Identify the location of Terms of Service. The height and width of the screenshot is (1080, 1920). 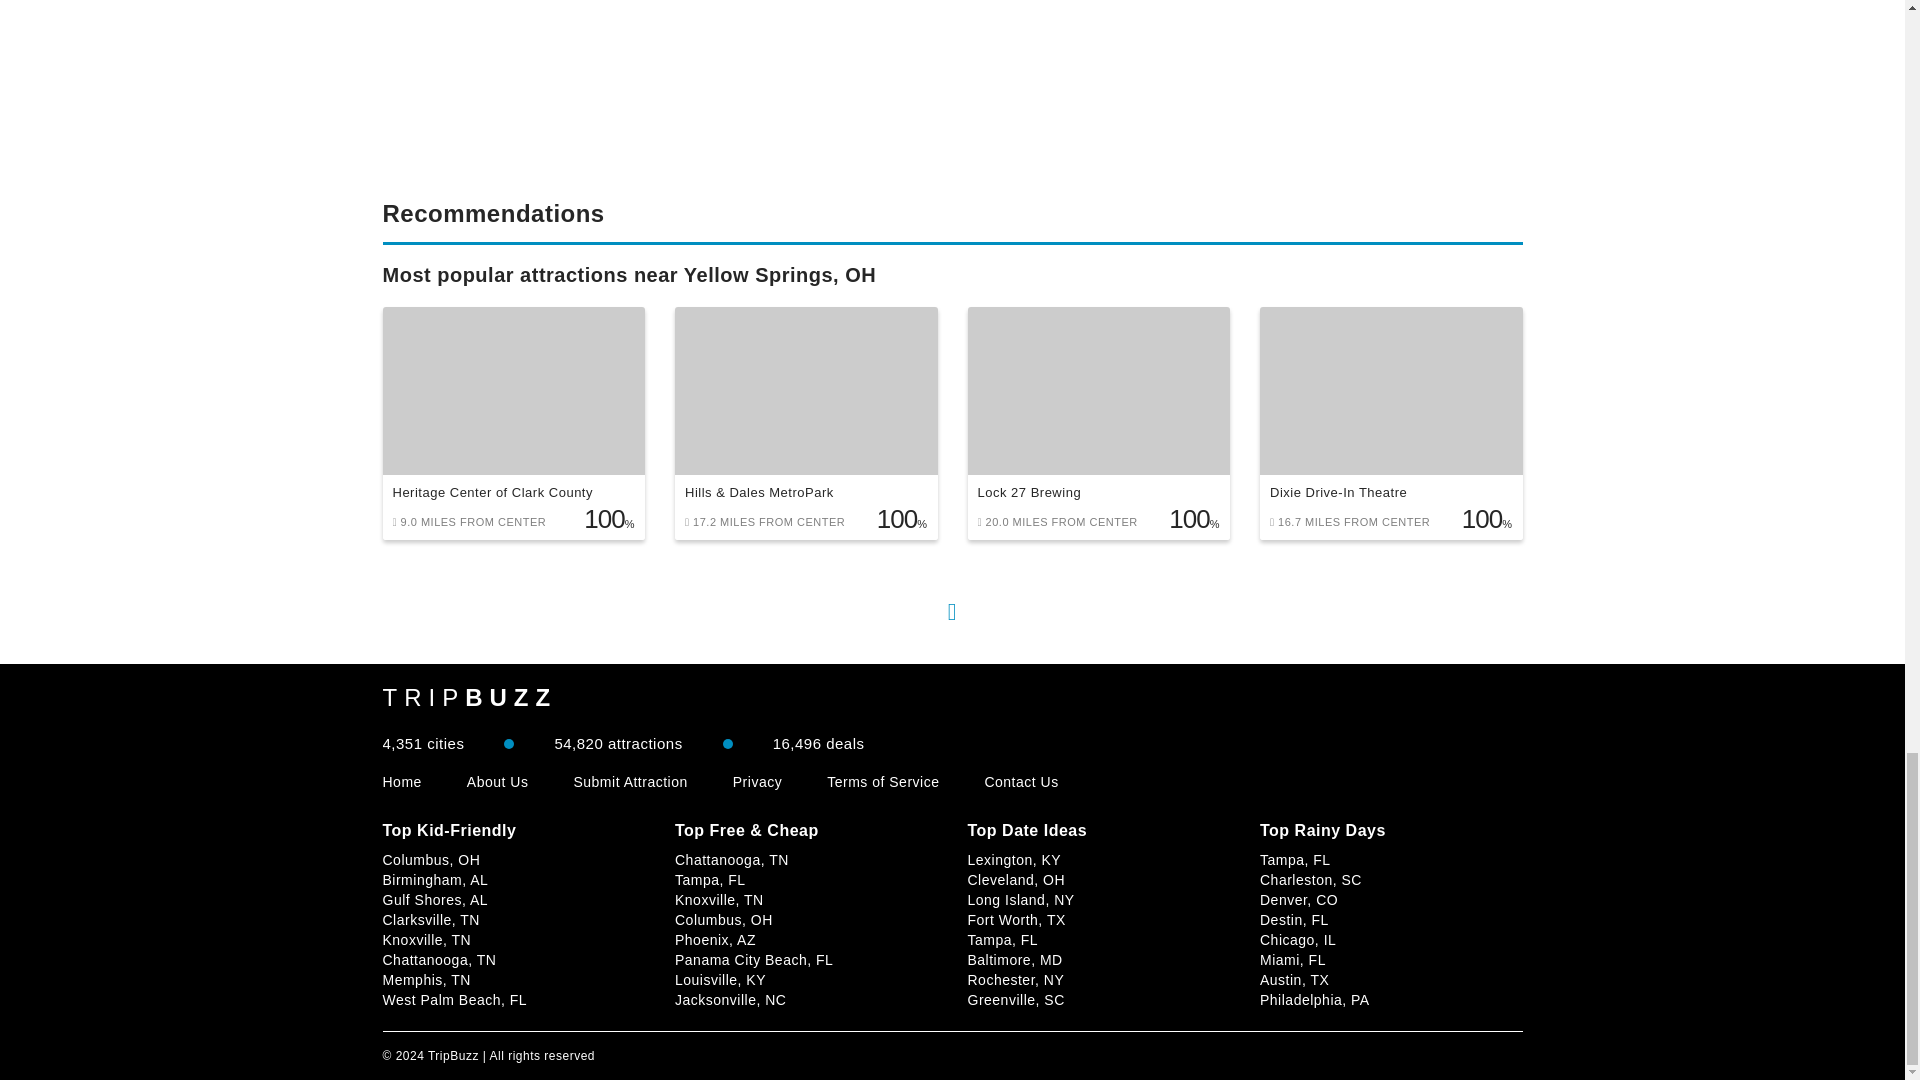
(882, 782).